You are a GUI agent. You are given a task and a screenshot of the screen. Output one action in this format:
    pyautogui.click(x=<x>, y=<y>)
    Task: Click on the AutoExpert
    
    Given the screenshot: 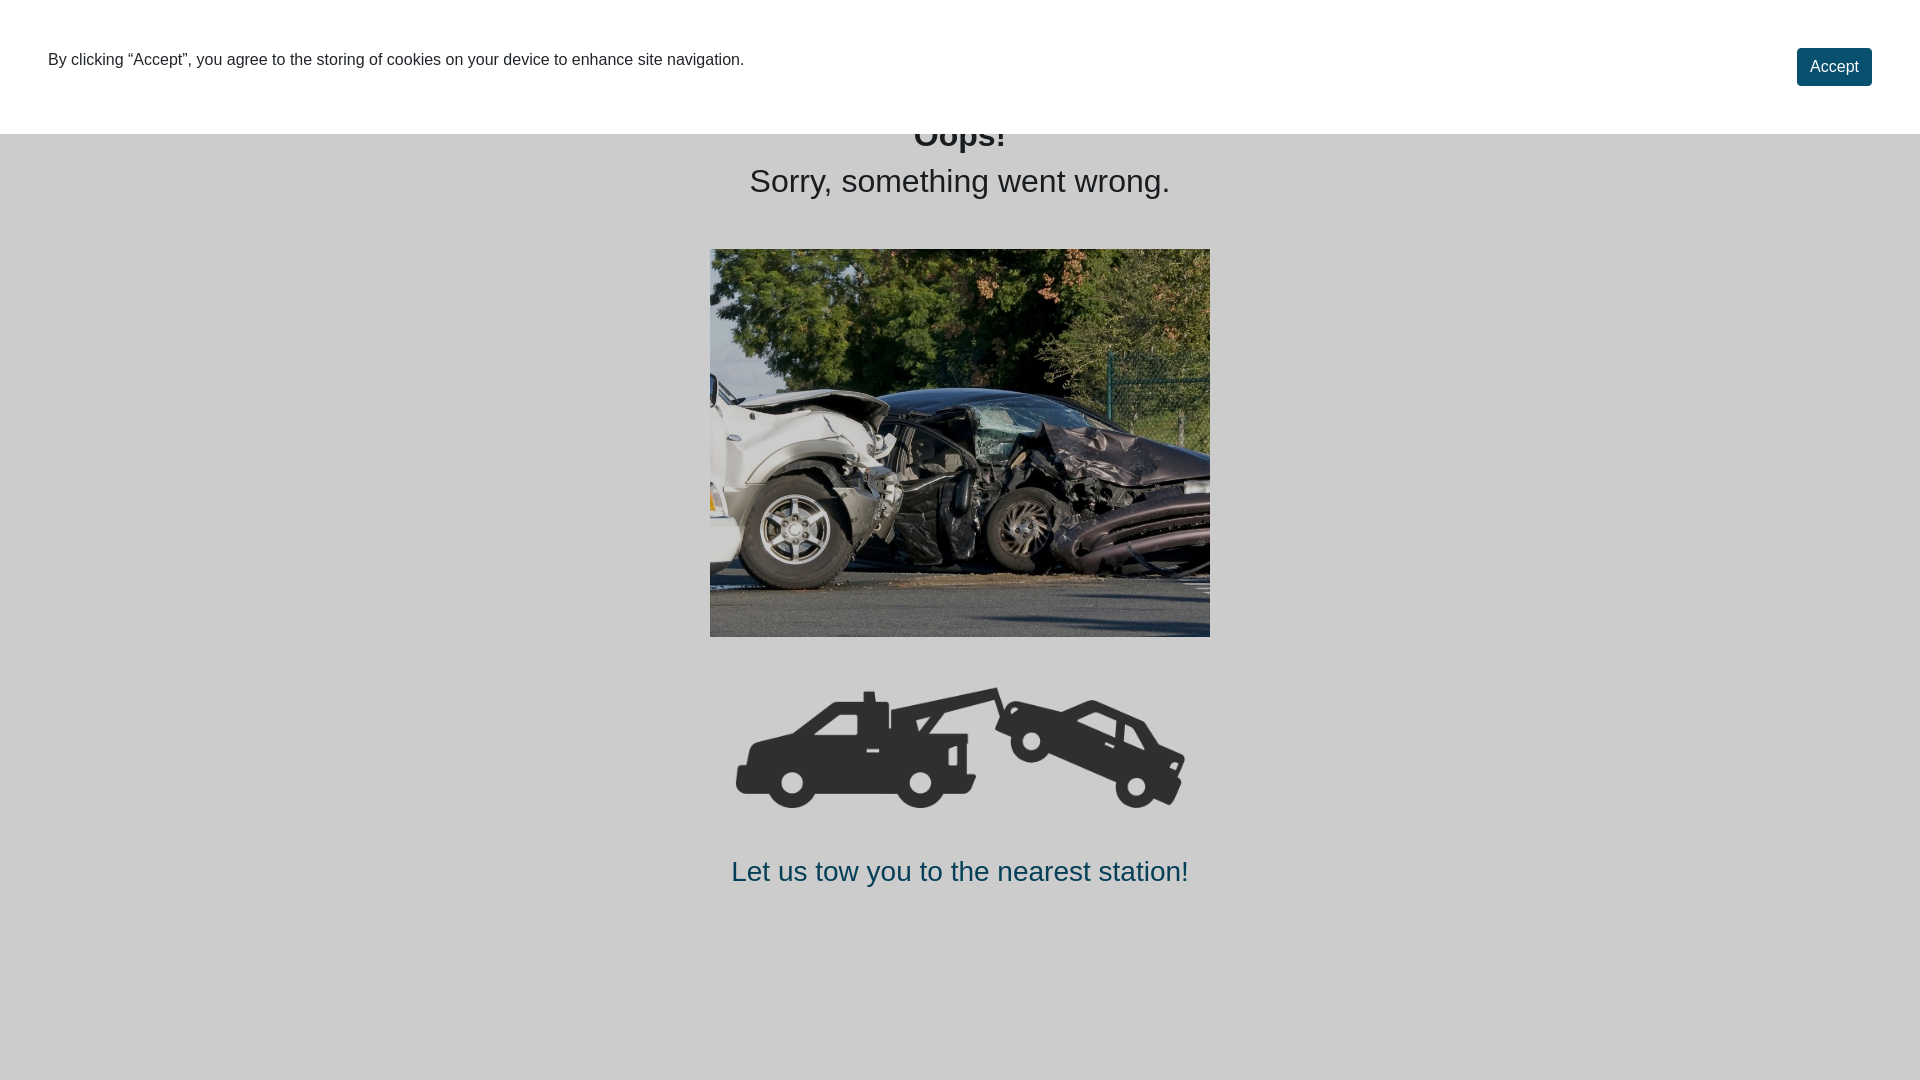 What is the action you would take?
    pyautogui.click(x=134, y=56)
    